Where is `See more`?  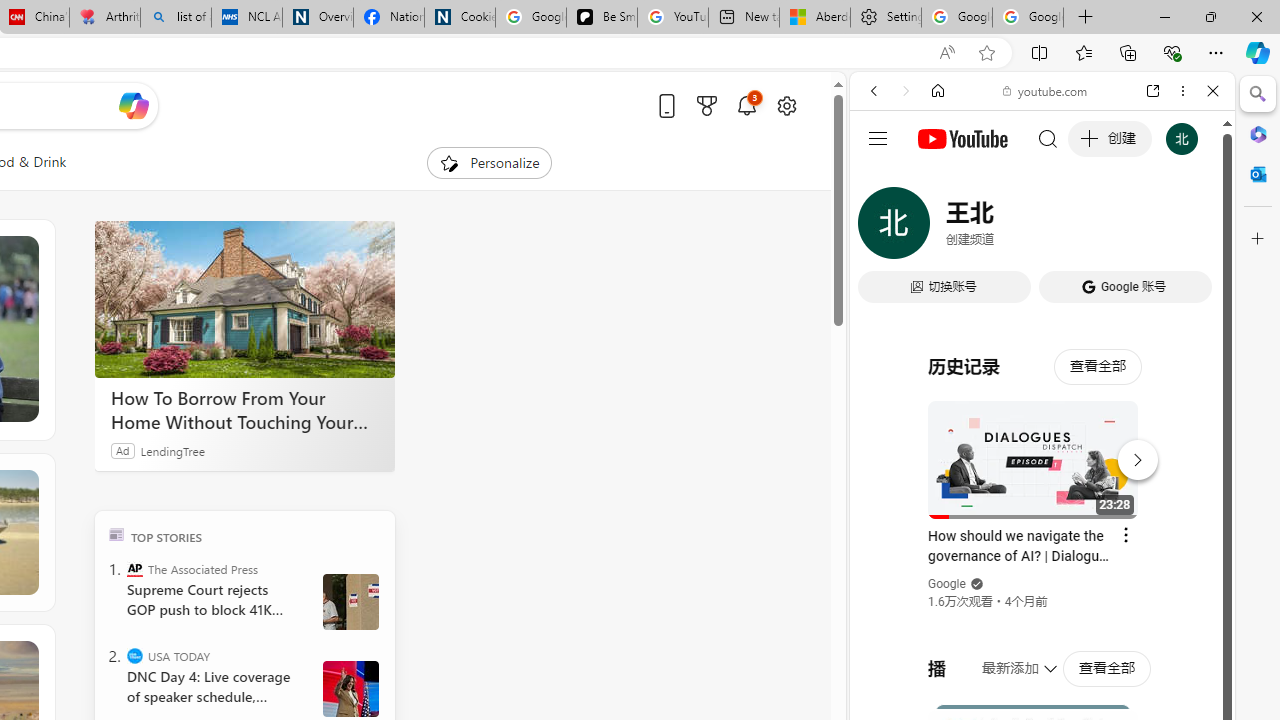 See more is located at coordinates (24, 654).